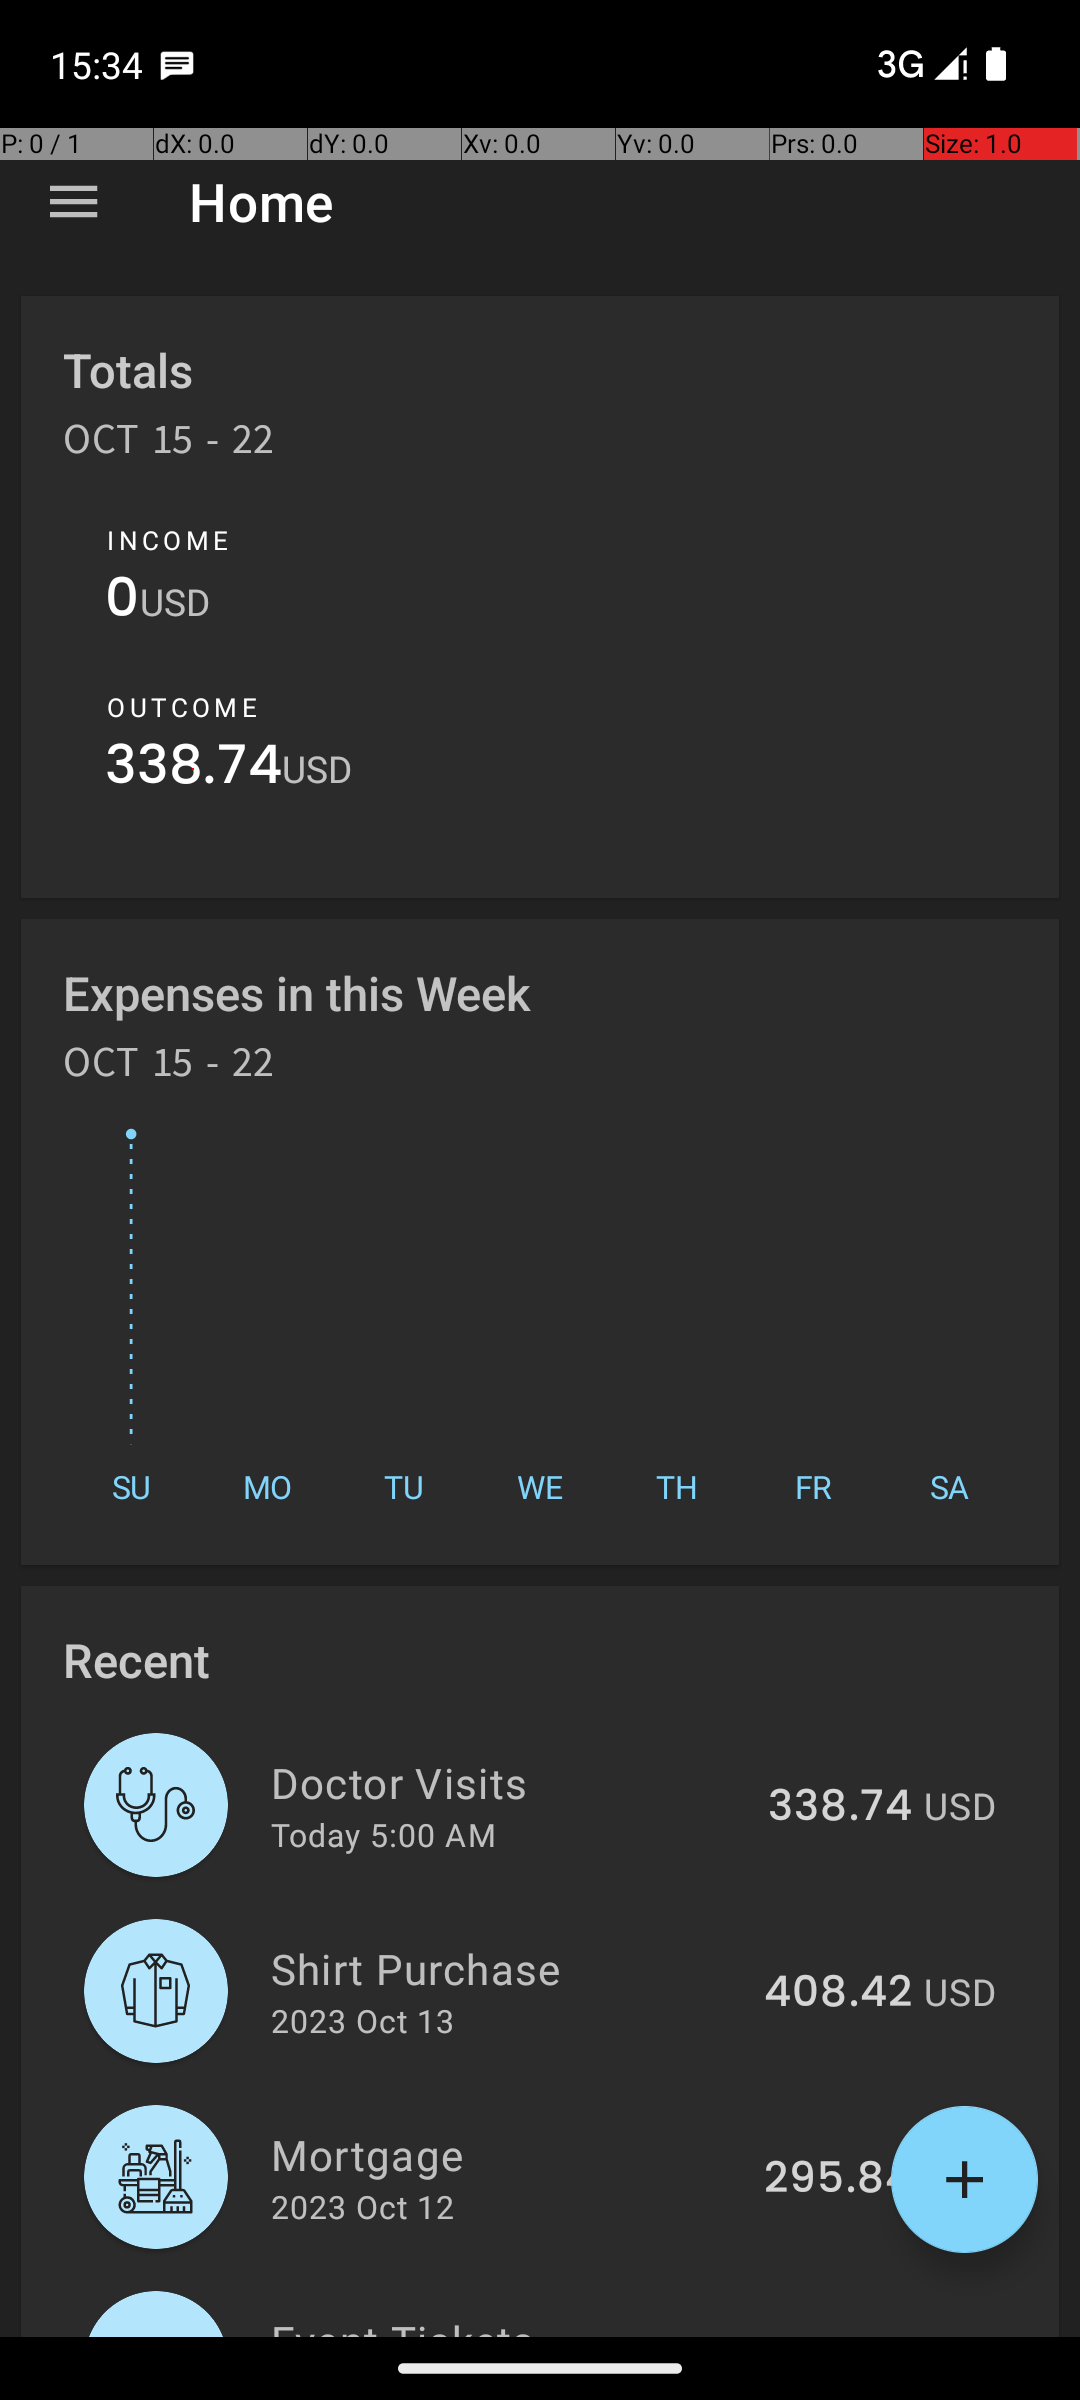 The height and width of the screenshot is (2400, 1080). Describe the element at coordinates (128, 370) in the screenshot. I see `Totals` at that location.